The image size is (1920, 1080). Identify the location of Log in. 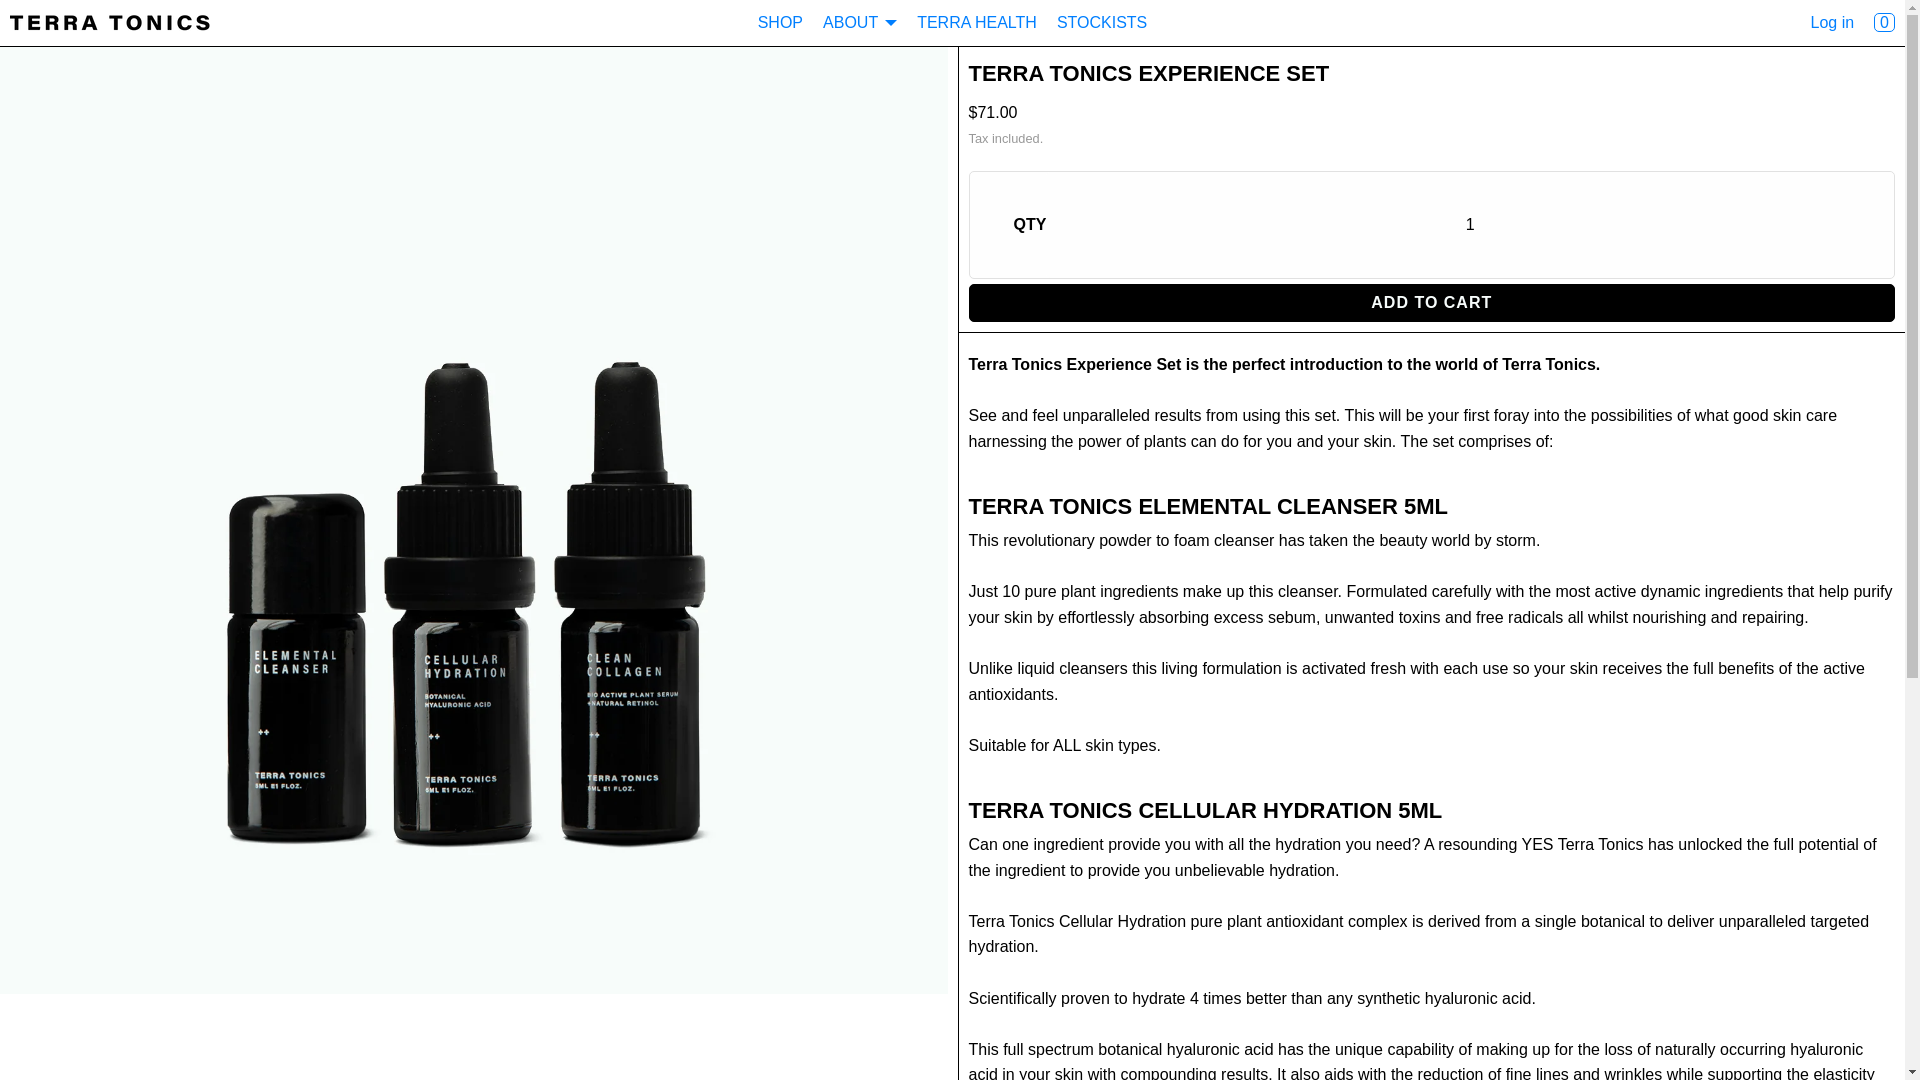
(1832, 22).